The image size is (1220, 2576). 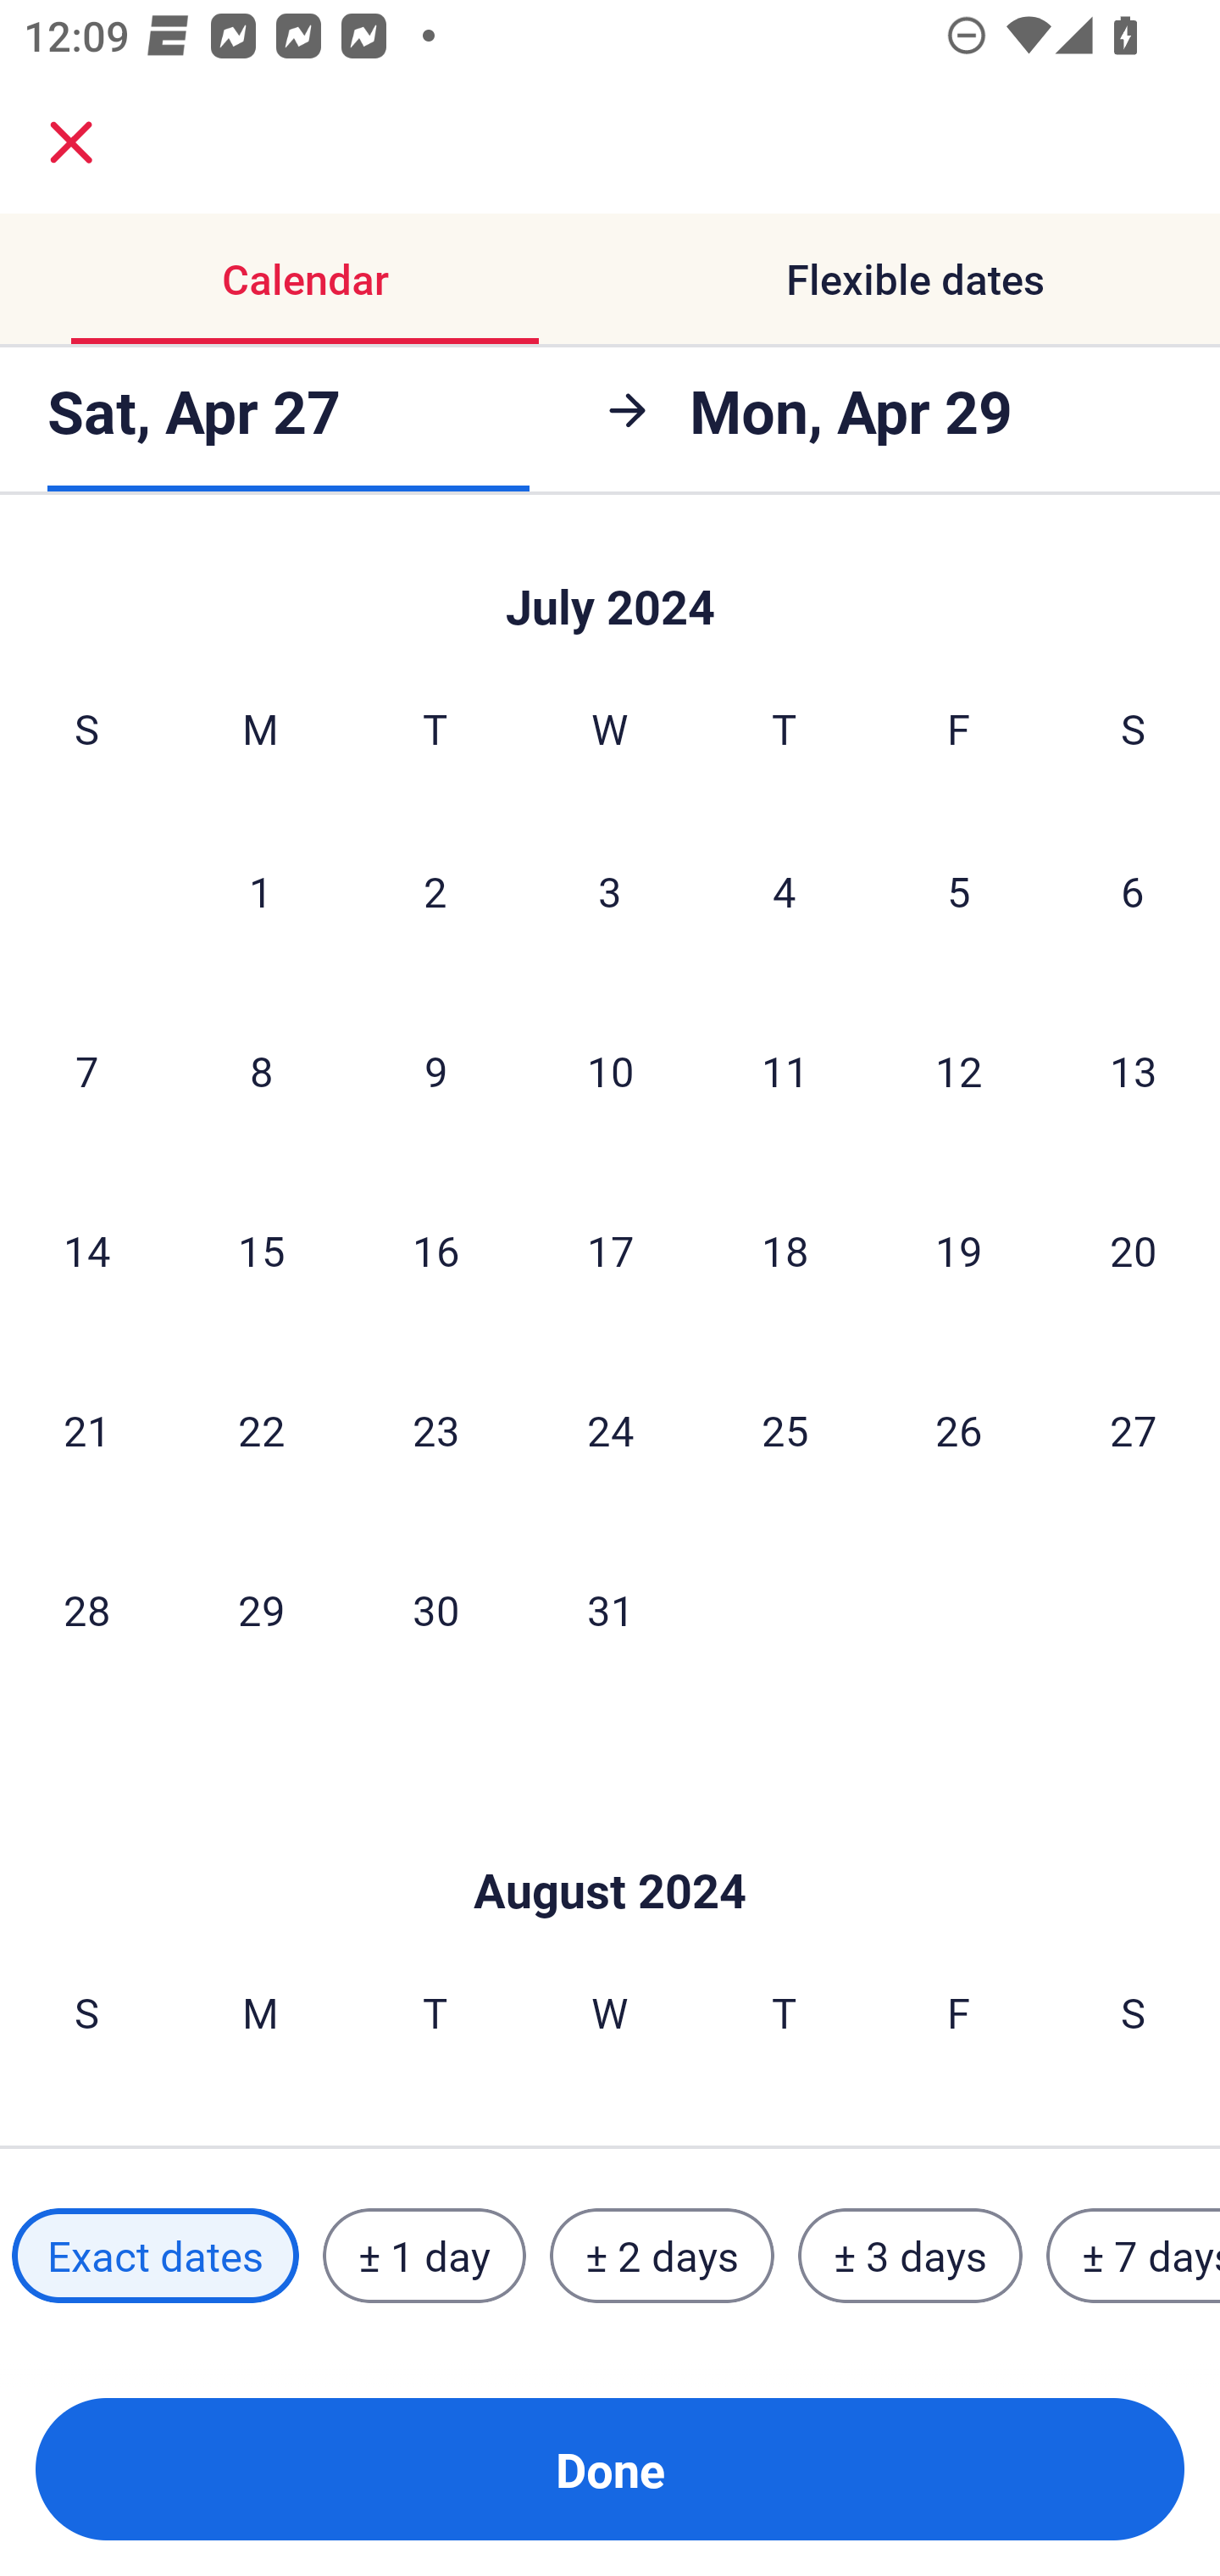 I want to click on 3 Wednesday, July 3, 2024, so click(x=610, y=891).